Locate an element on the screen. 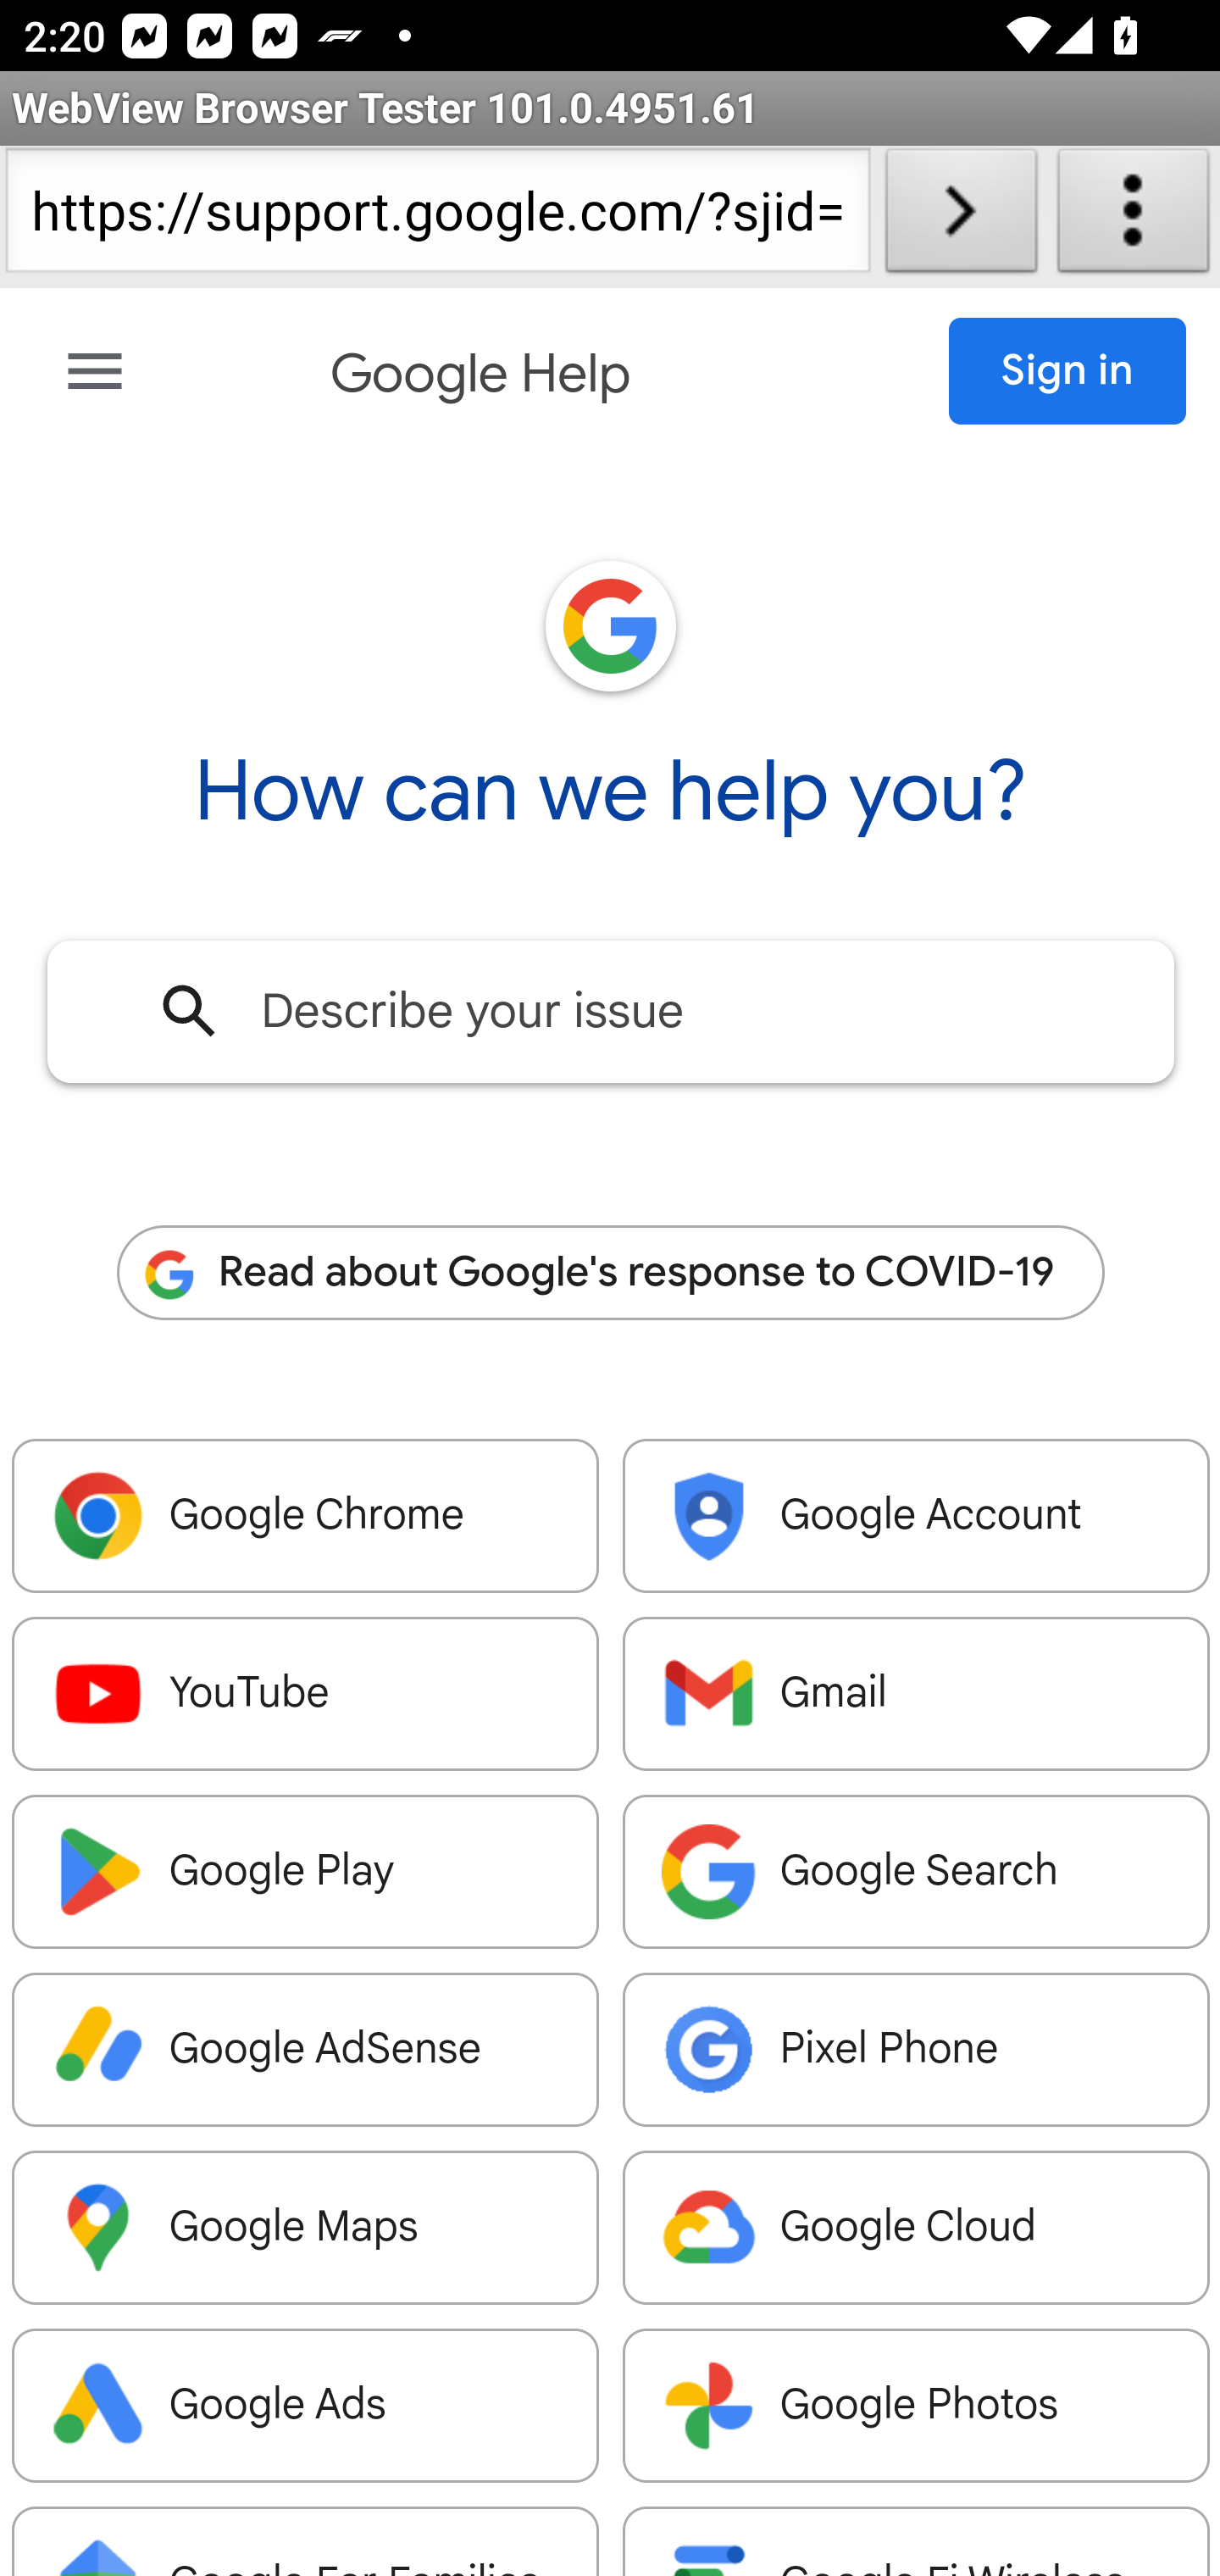  Load URL is located at coordinates (961, 217).